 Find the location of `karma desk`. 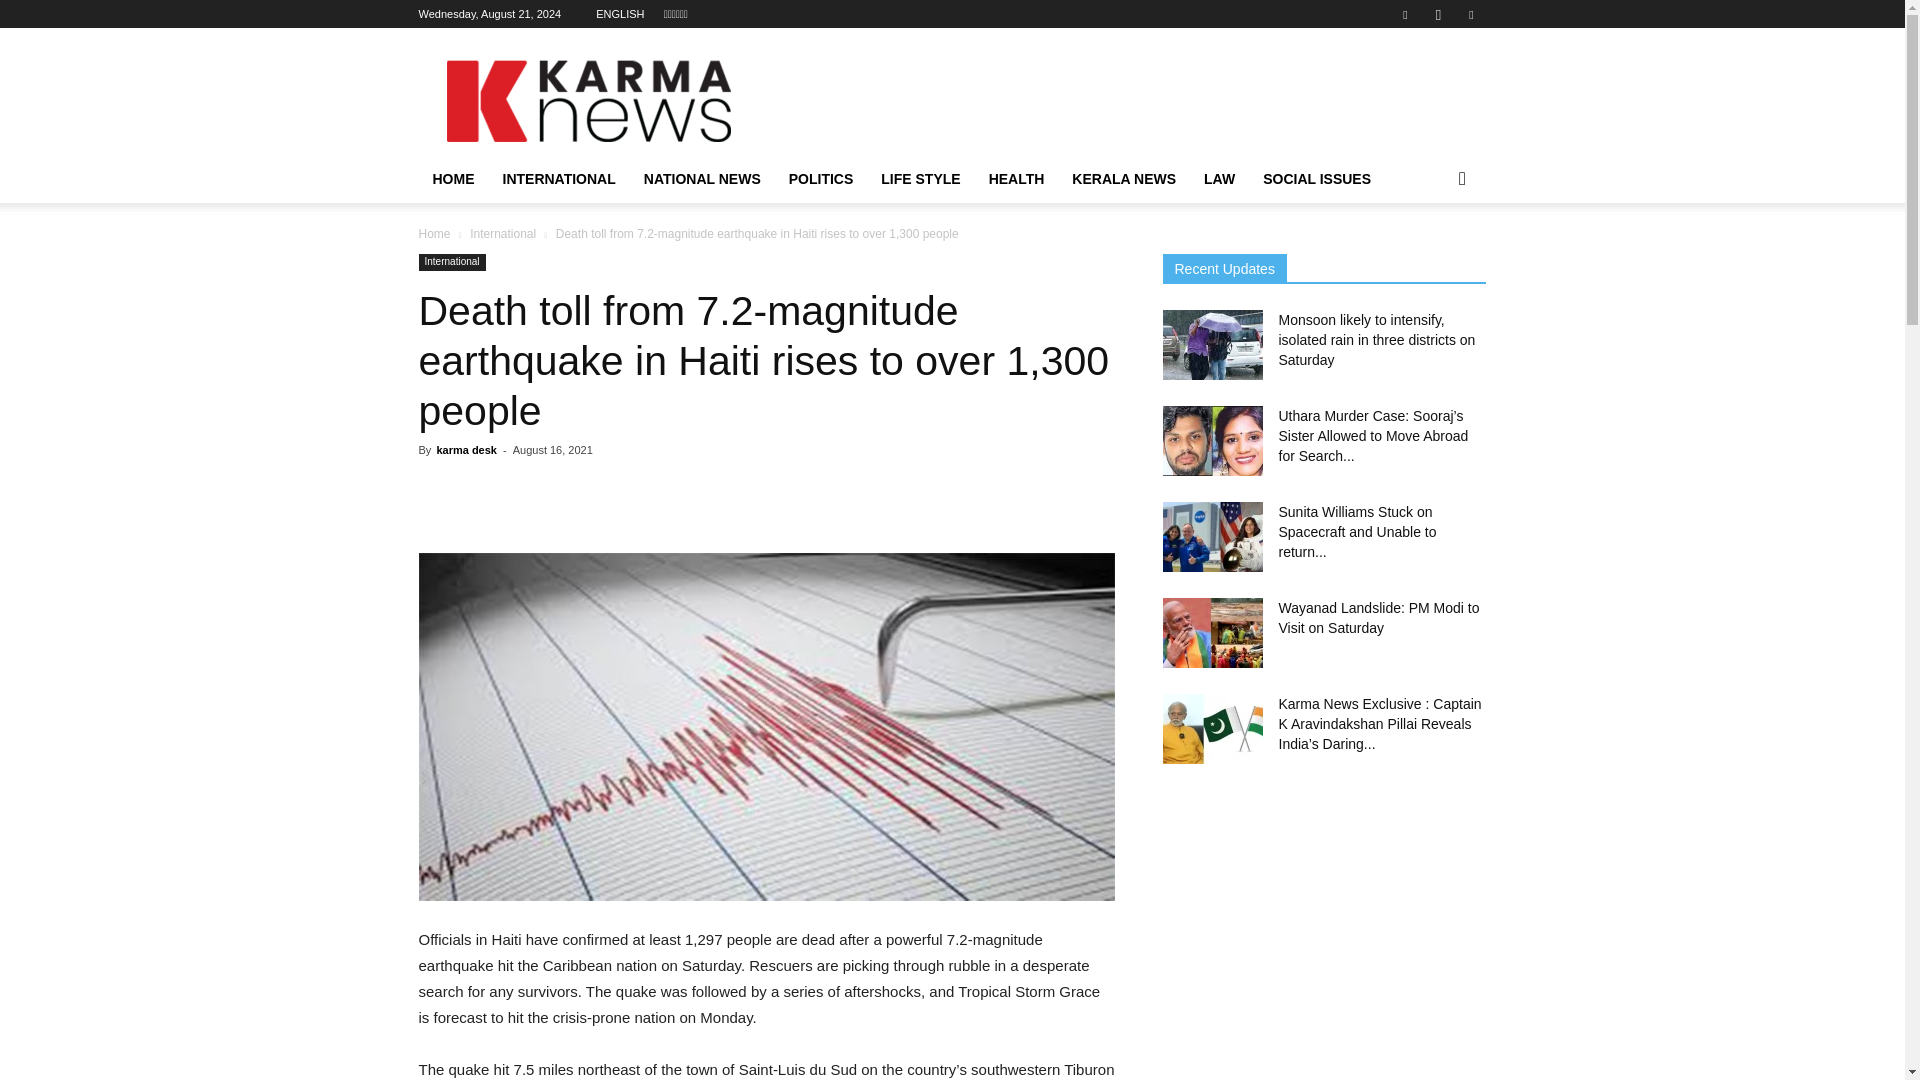

karma desk is located at coordinates (466, 449).